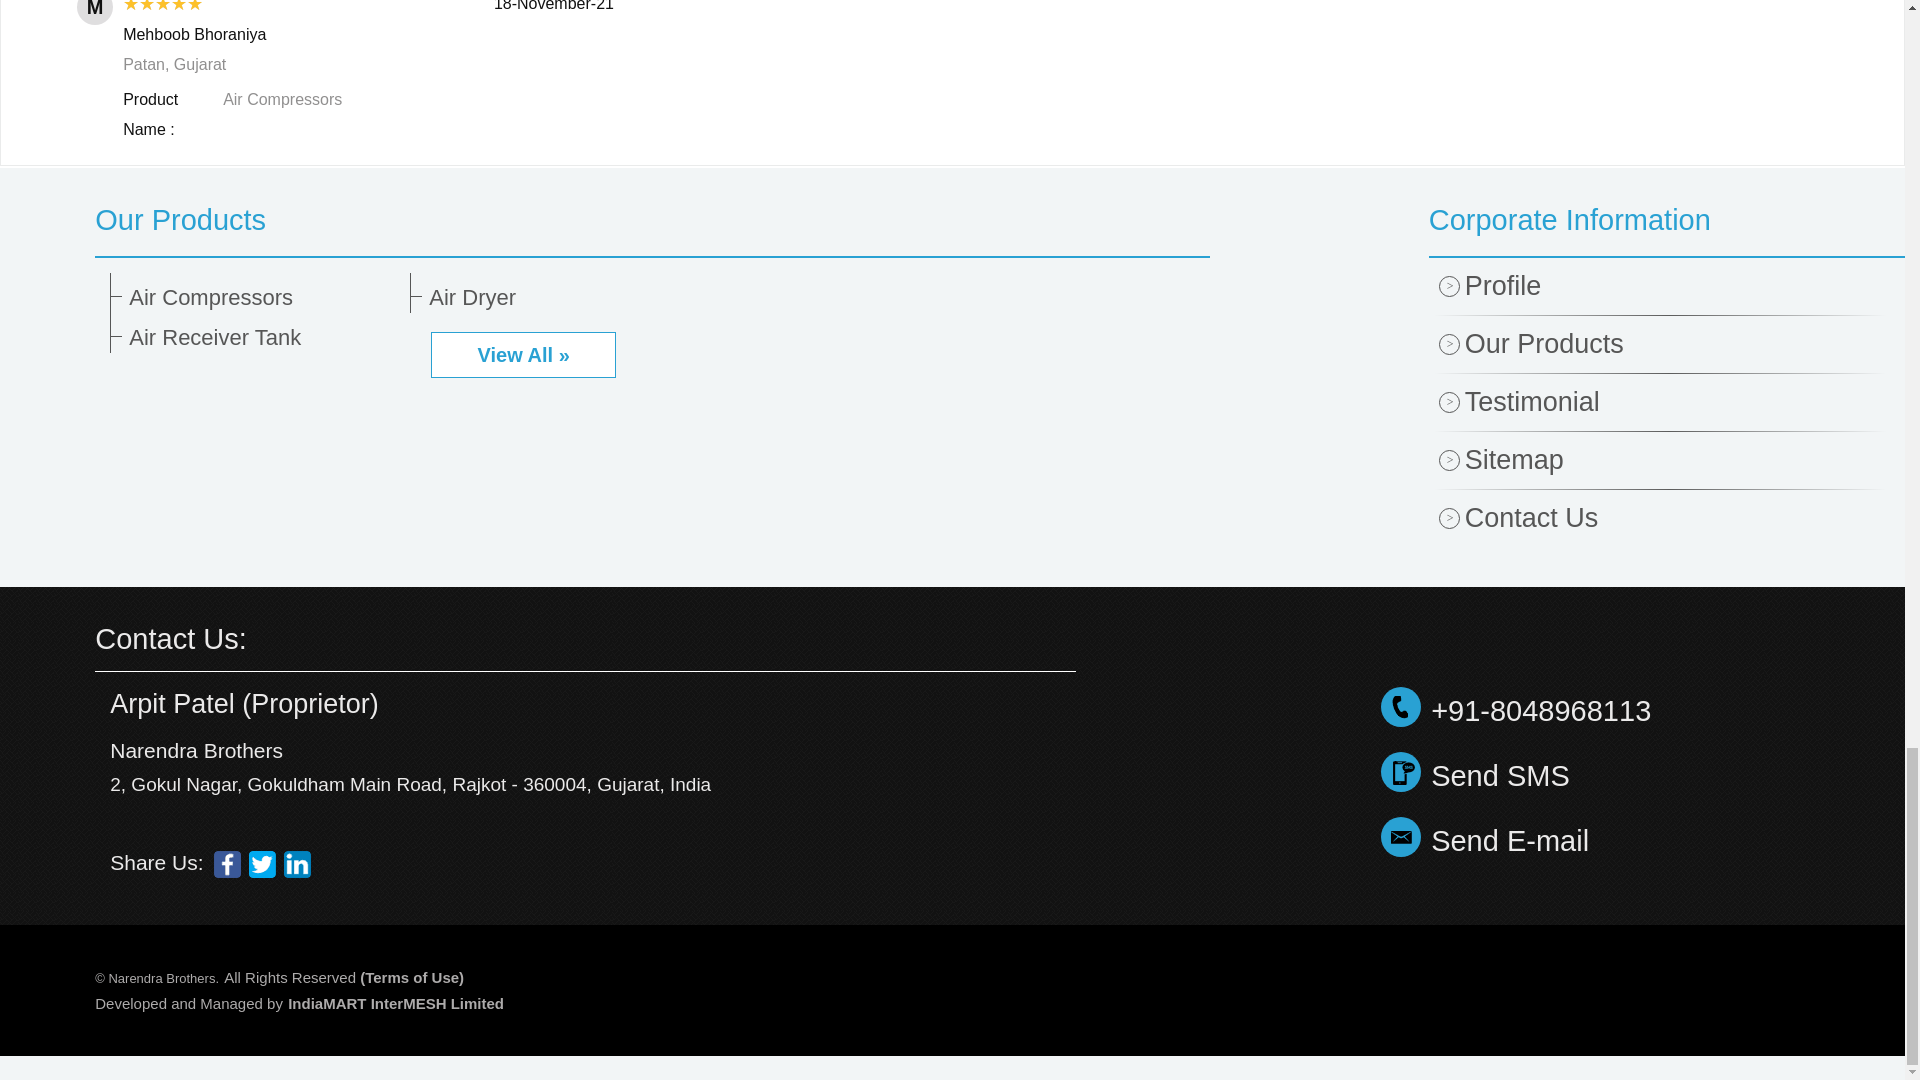 This screenshot has width=1920, height=1080. What do you see at coordinates (396, 1002) in the screenshot?
I see `IndiaMART InterMESH Limited` at bounding box center [396, 1002].